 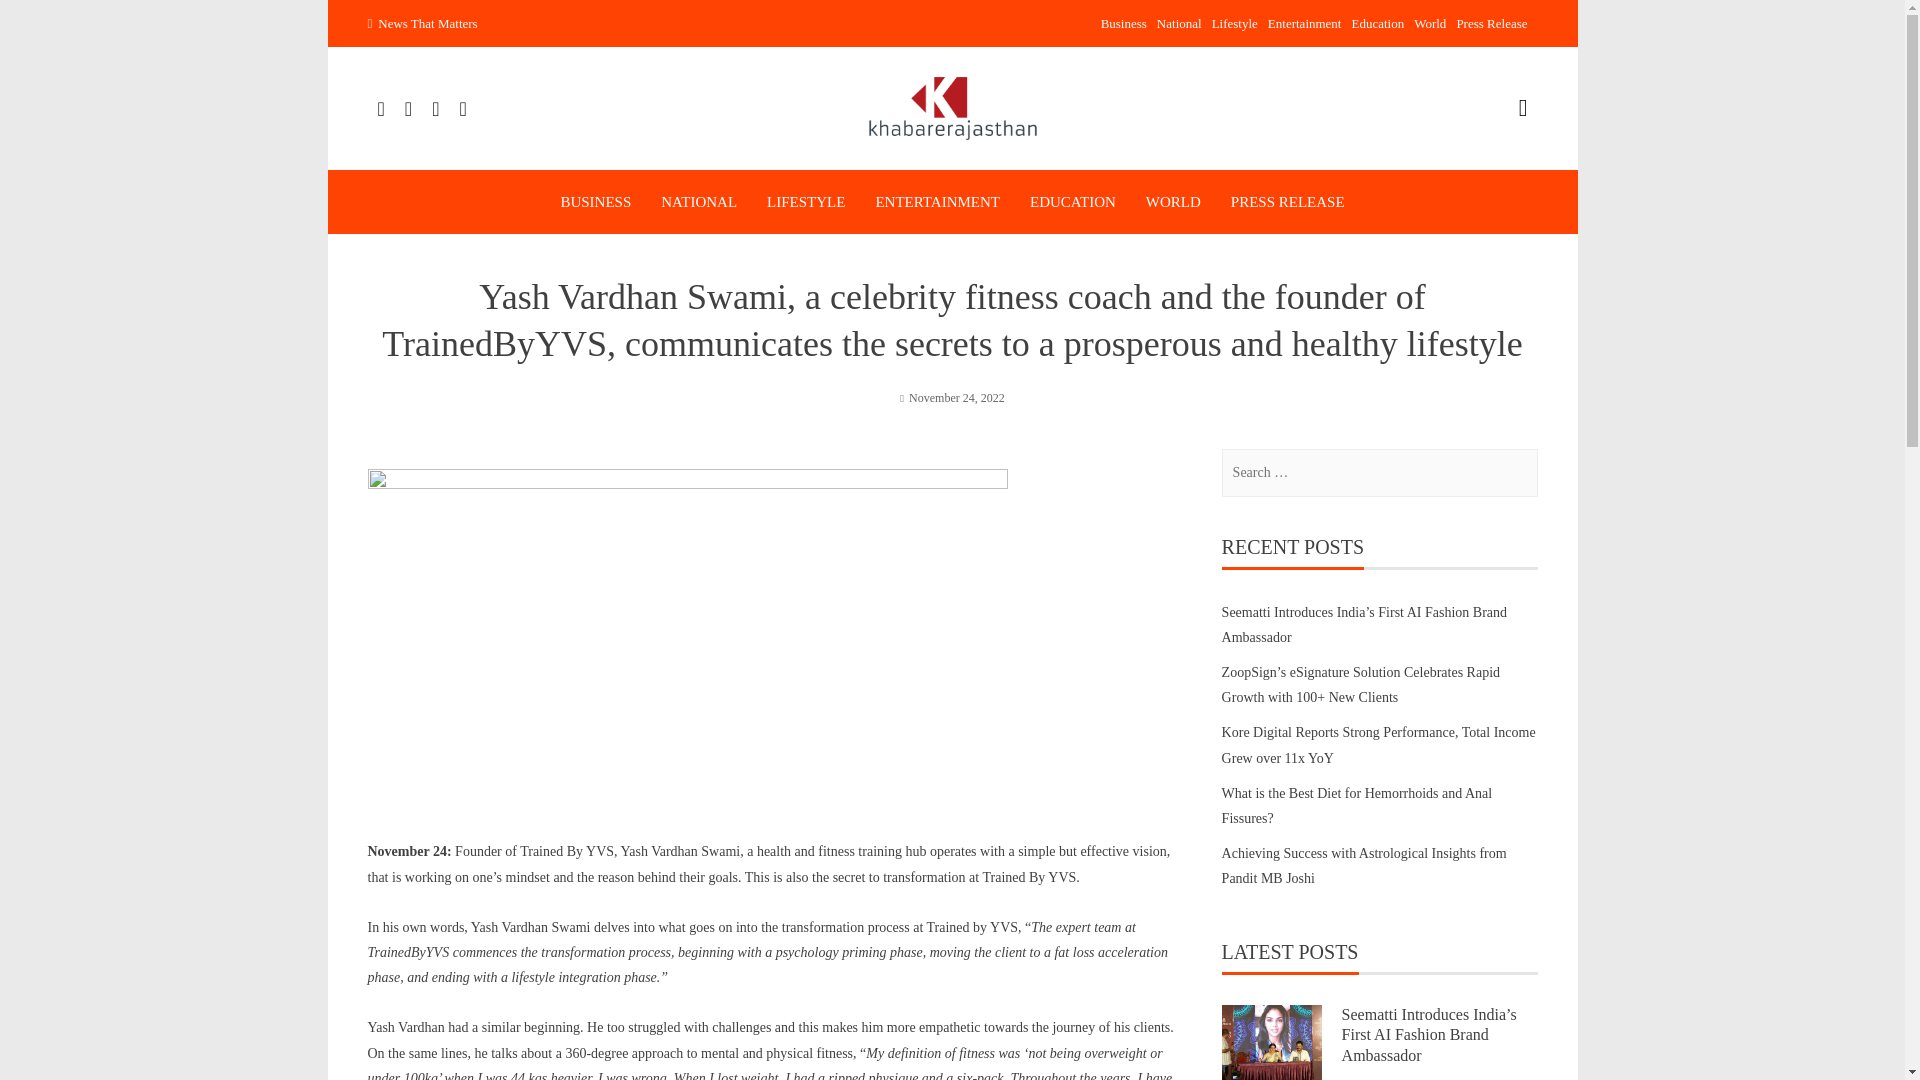 I want to click on Search, so click(x=39, y=22).